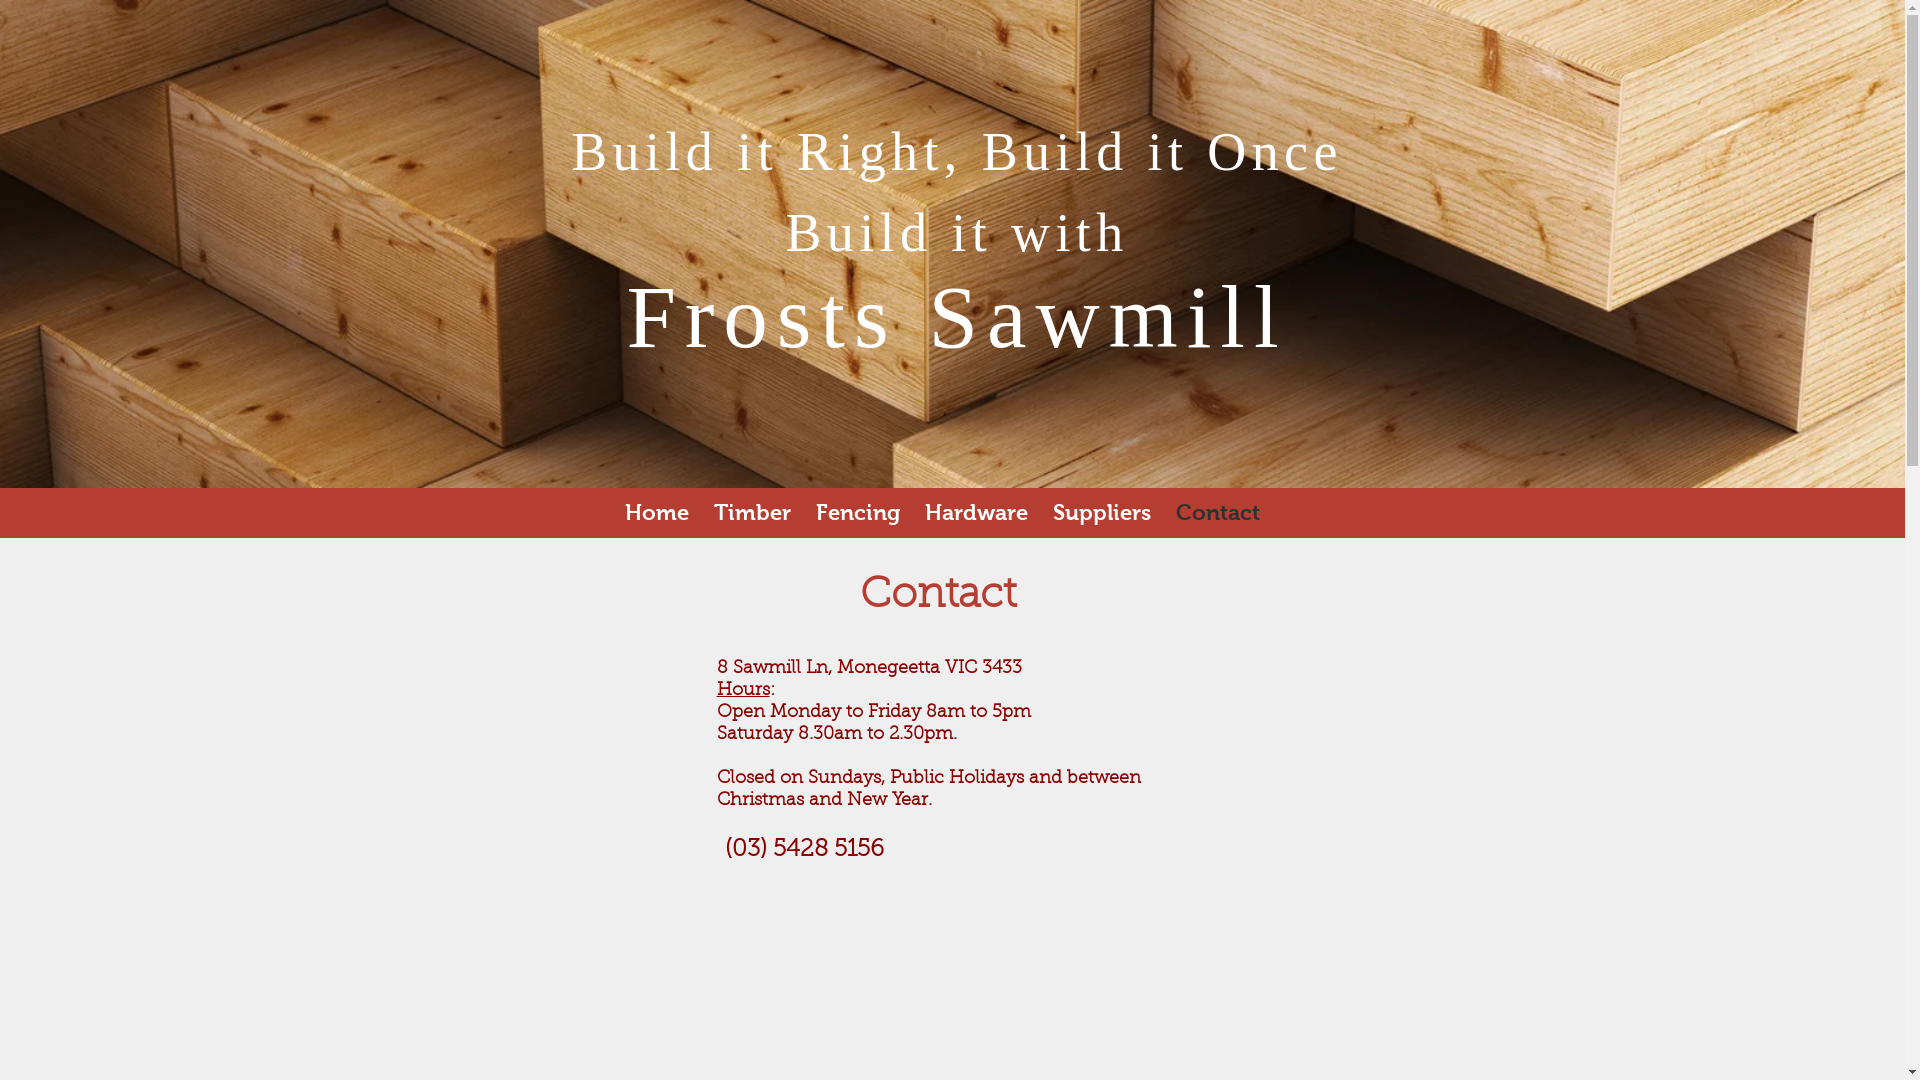  Describe the element at coordinates (976, 512) in the screenshot. I see `Hardware` at that location.